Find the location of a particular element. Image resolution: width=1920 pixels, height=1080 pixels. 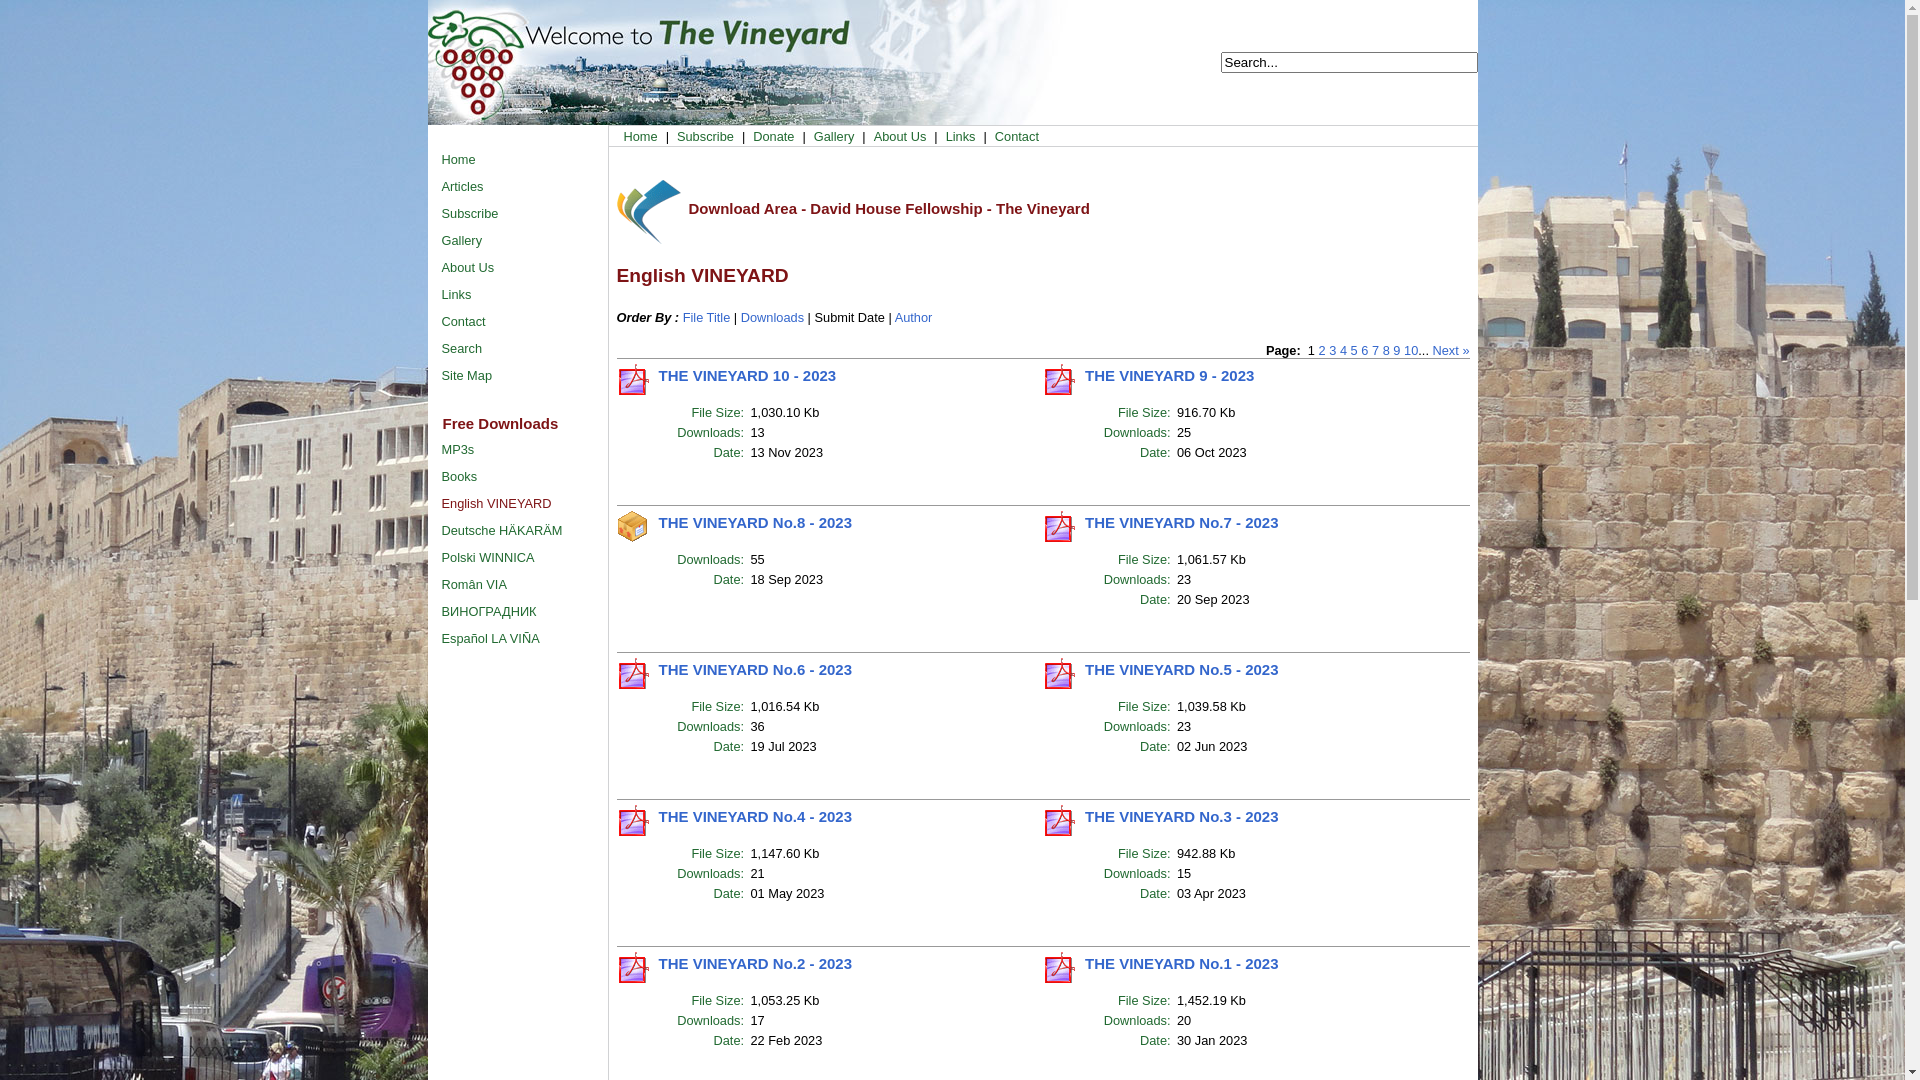

THE VINEYARD No.1 - 2023 is located at coordinates (1182, 964).